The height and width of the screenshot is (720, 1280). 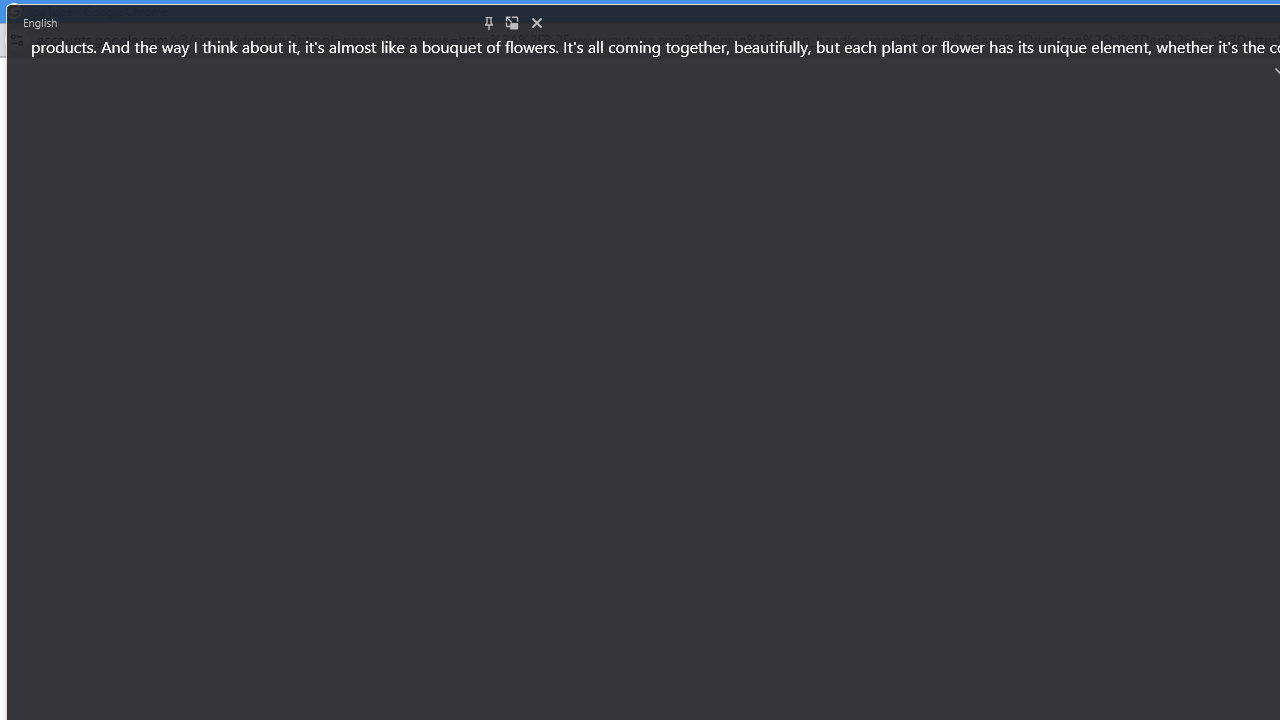 What do you see at coordinates (512, 22) in the screenshot?
I see `Back to tab` at bounding box center [512, 22].